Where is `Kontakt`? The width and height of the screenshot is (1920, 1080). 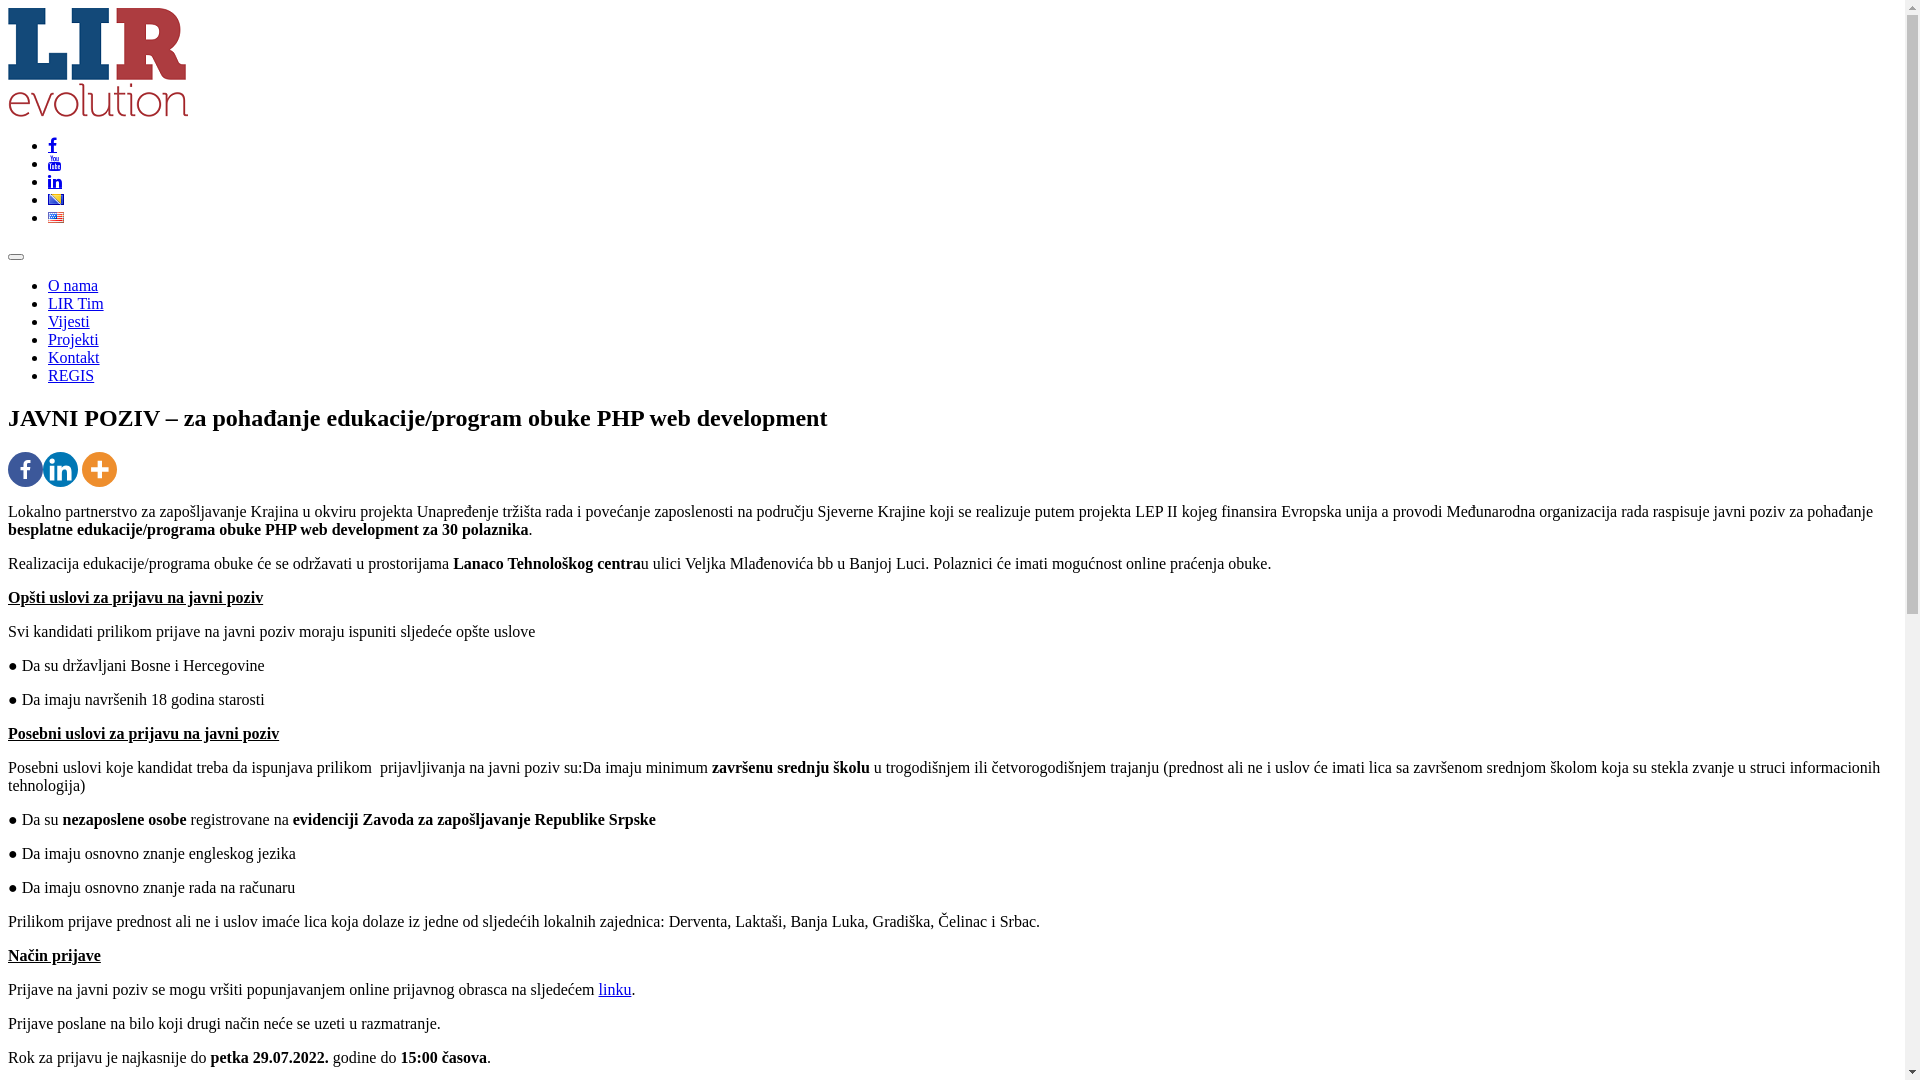 Kontakt is located at coordinates (74, 358).